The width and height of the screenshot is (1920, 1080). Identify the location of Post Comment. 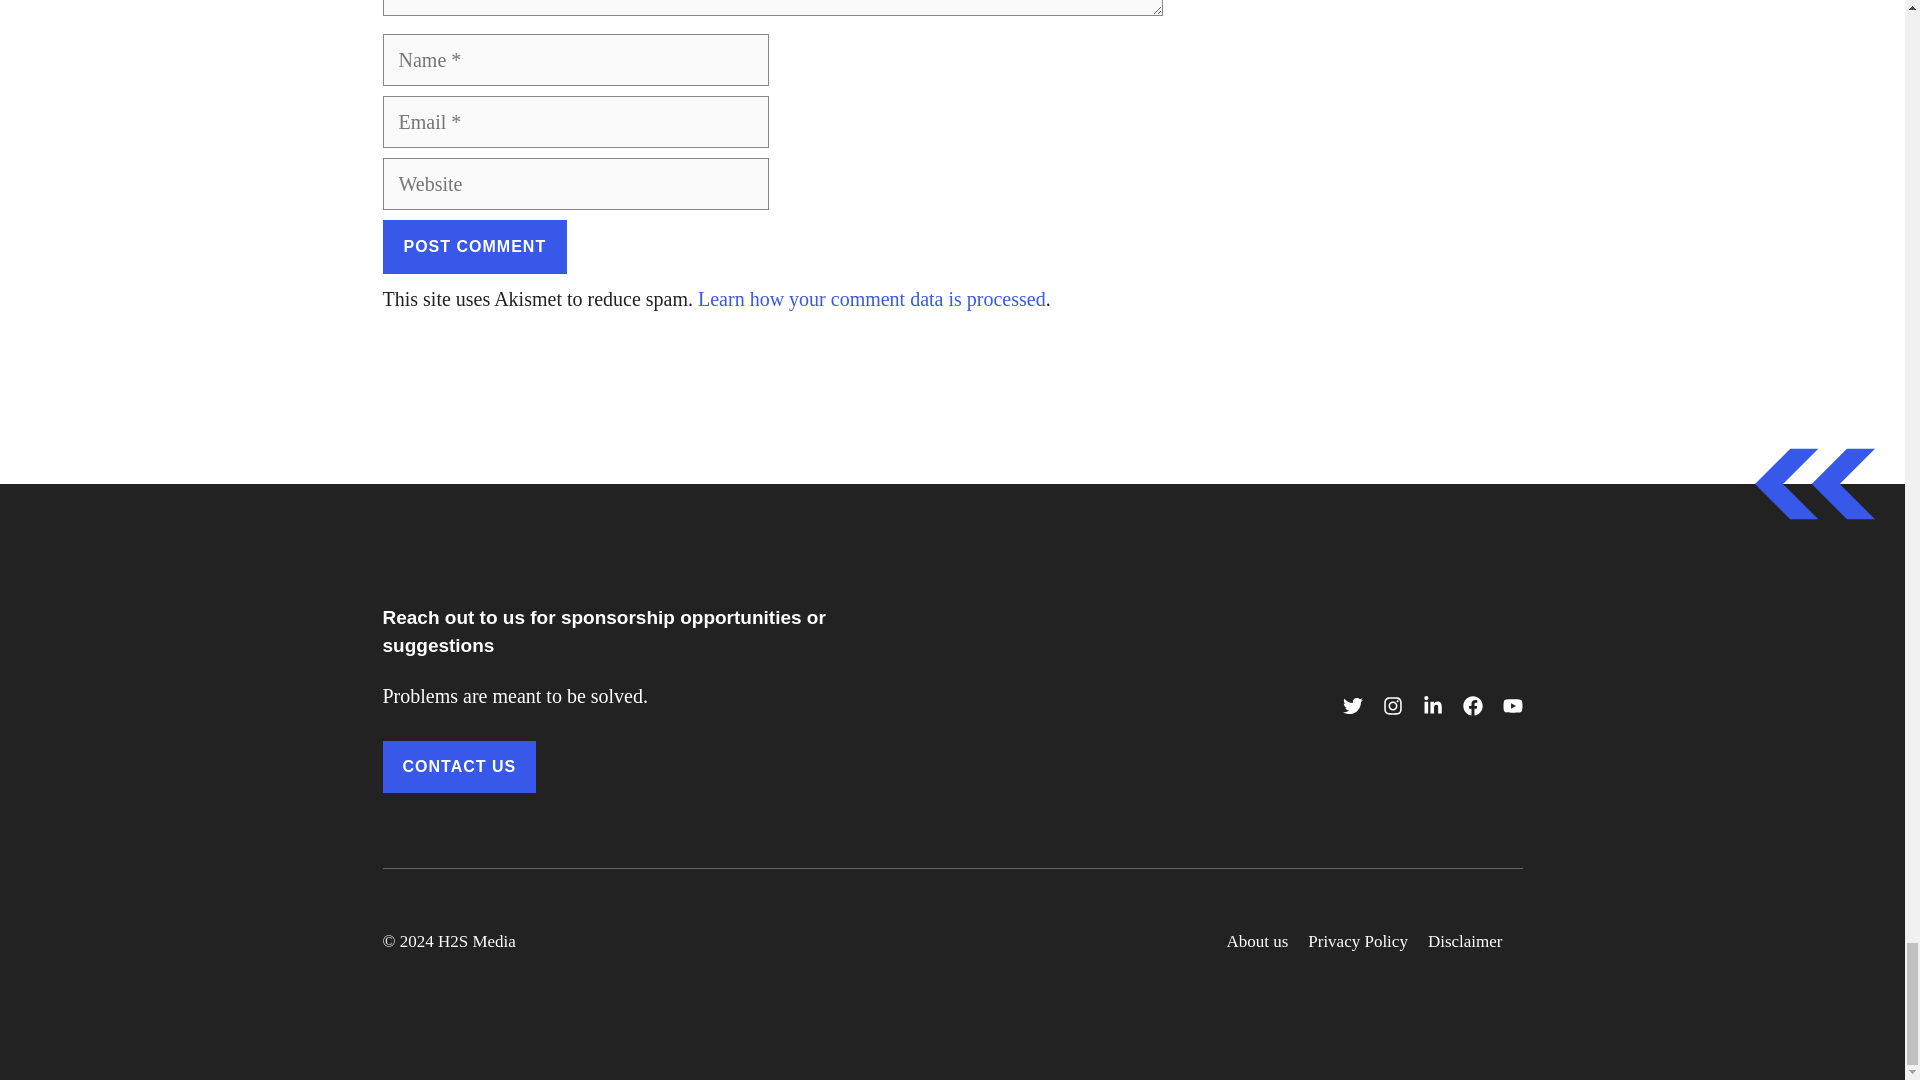
(474, 247).